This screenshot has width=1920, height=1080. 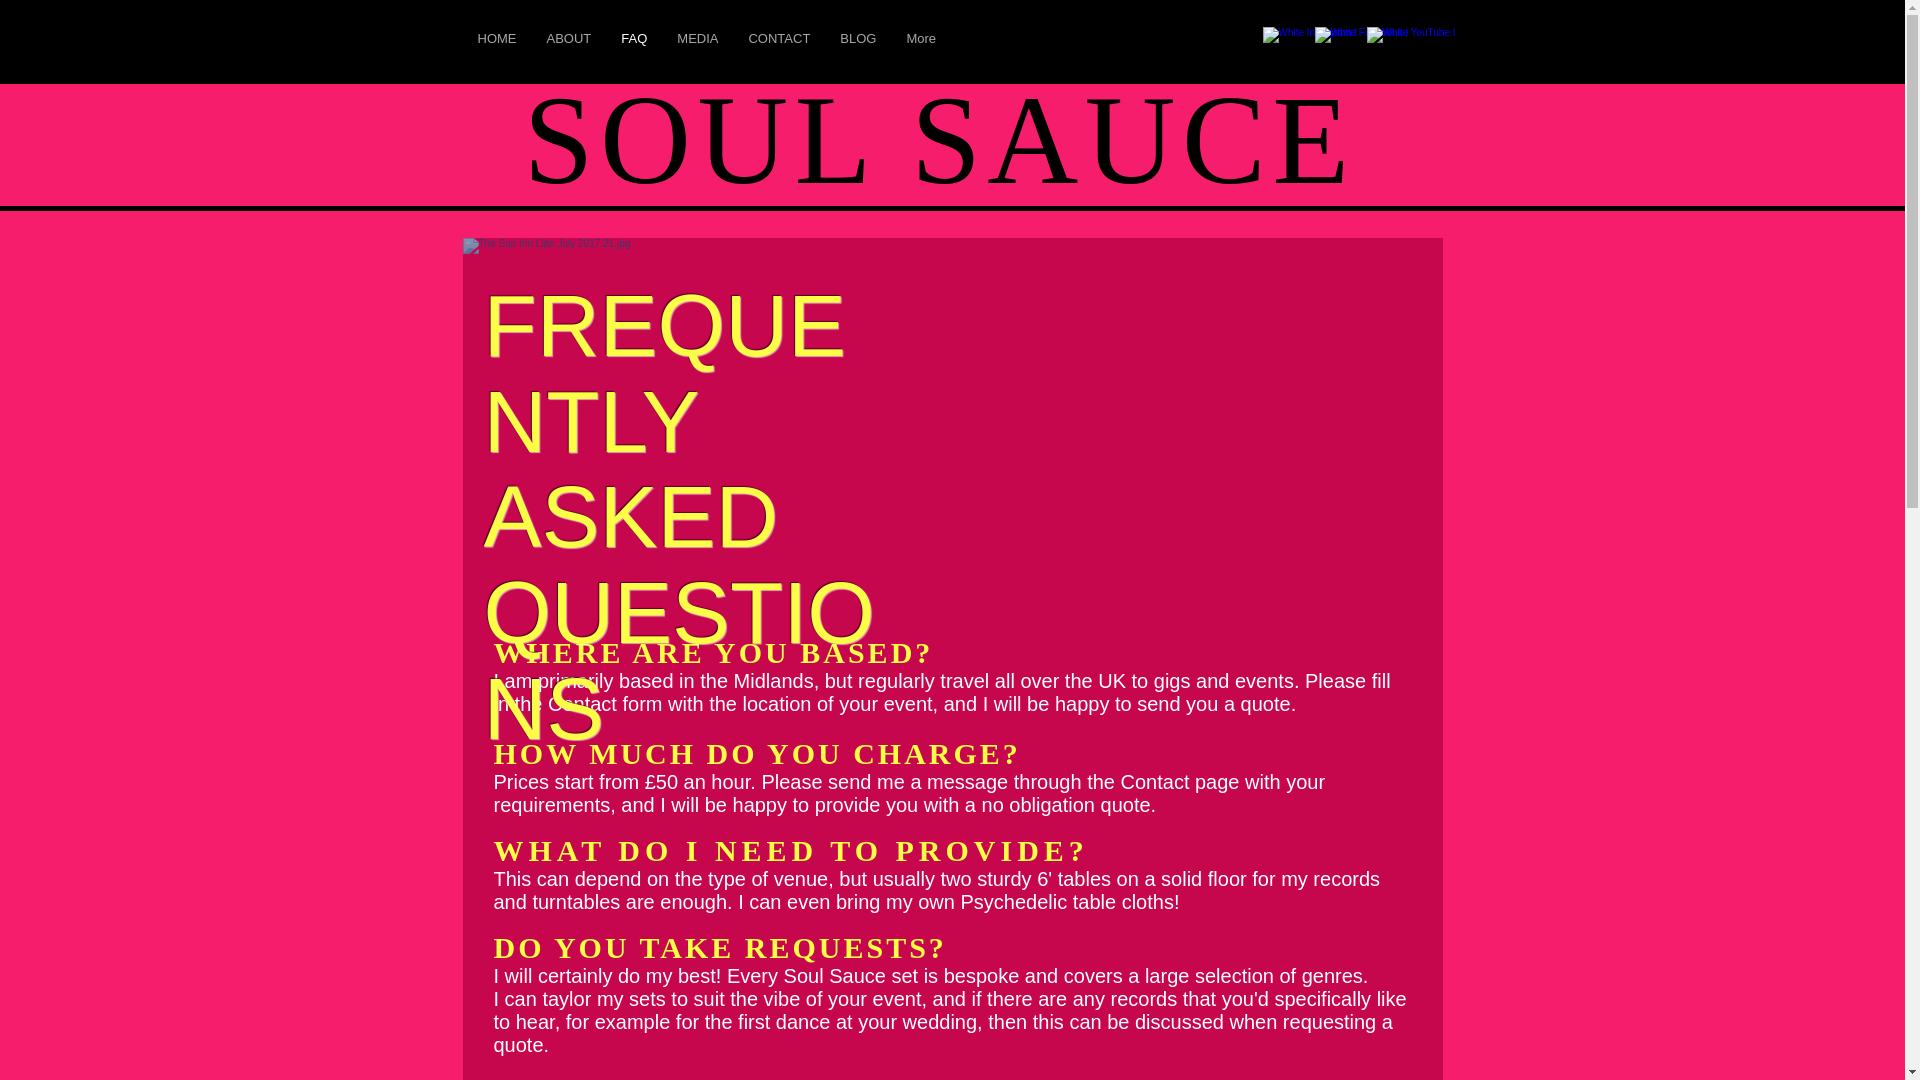 What do you see at coordinates (940, 140) in the screenshot?
I see `SOUL SAUCE` at bounding box center [940, 140].